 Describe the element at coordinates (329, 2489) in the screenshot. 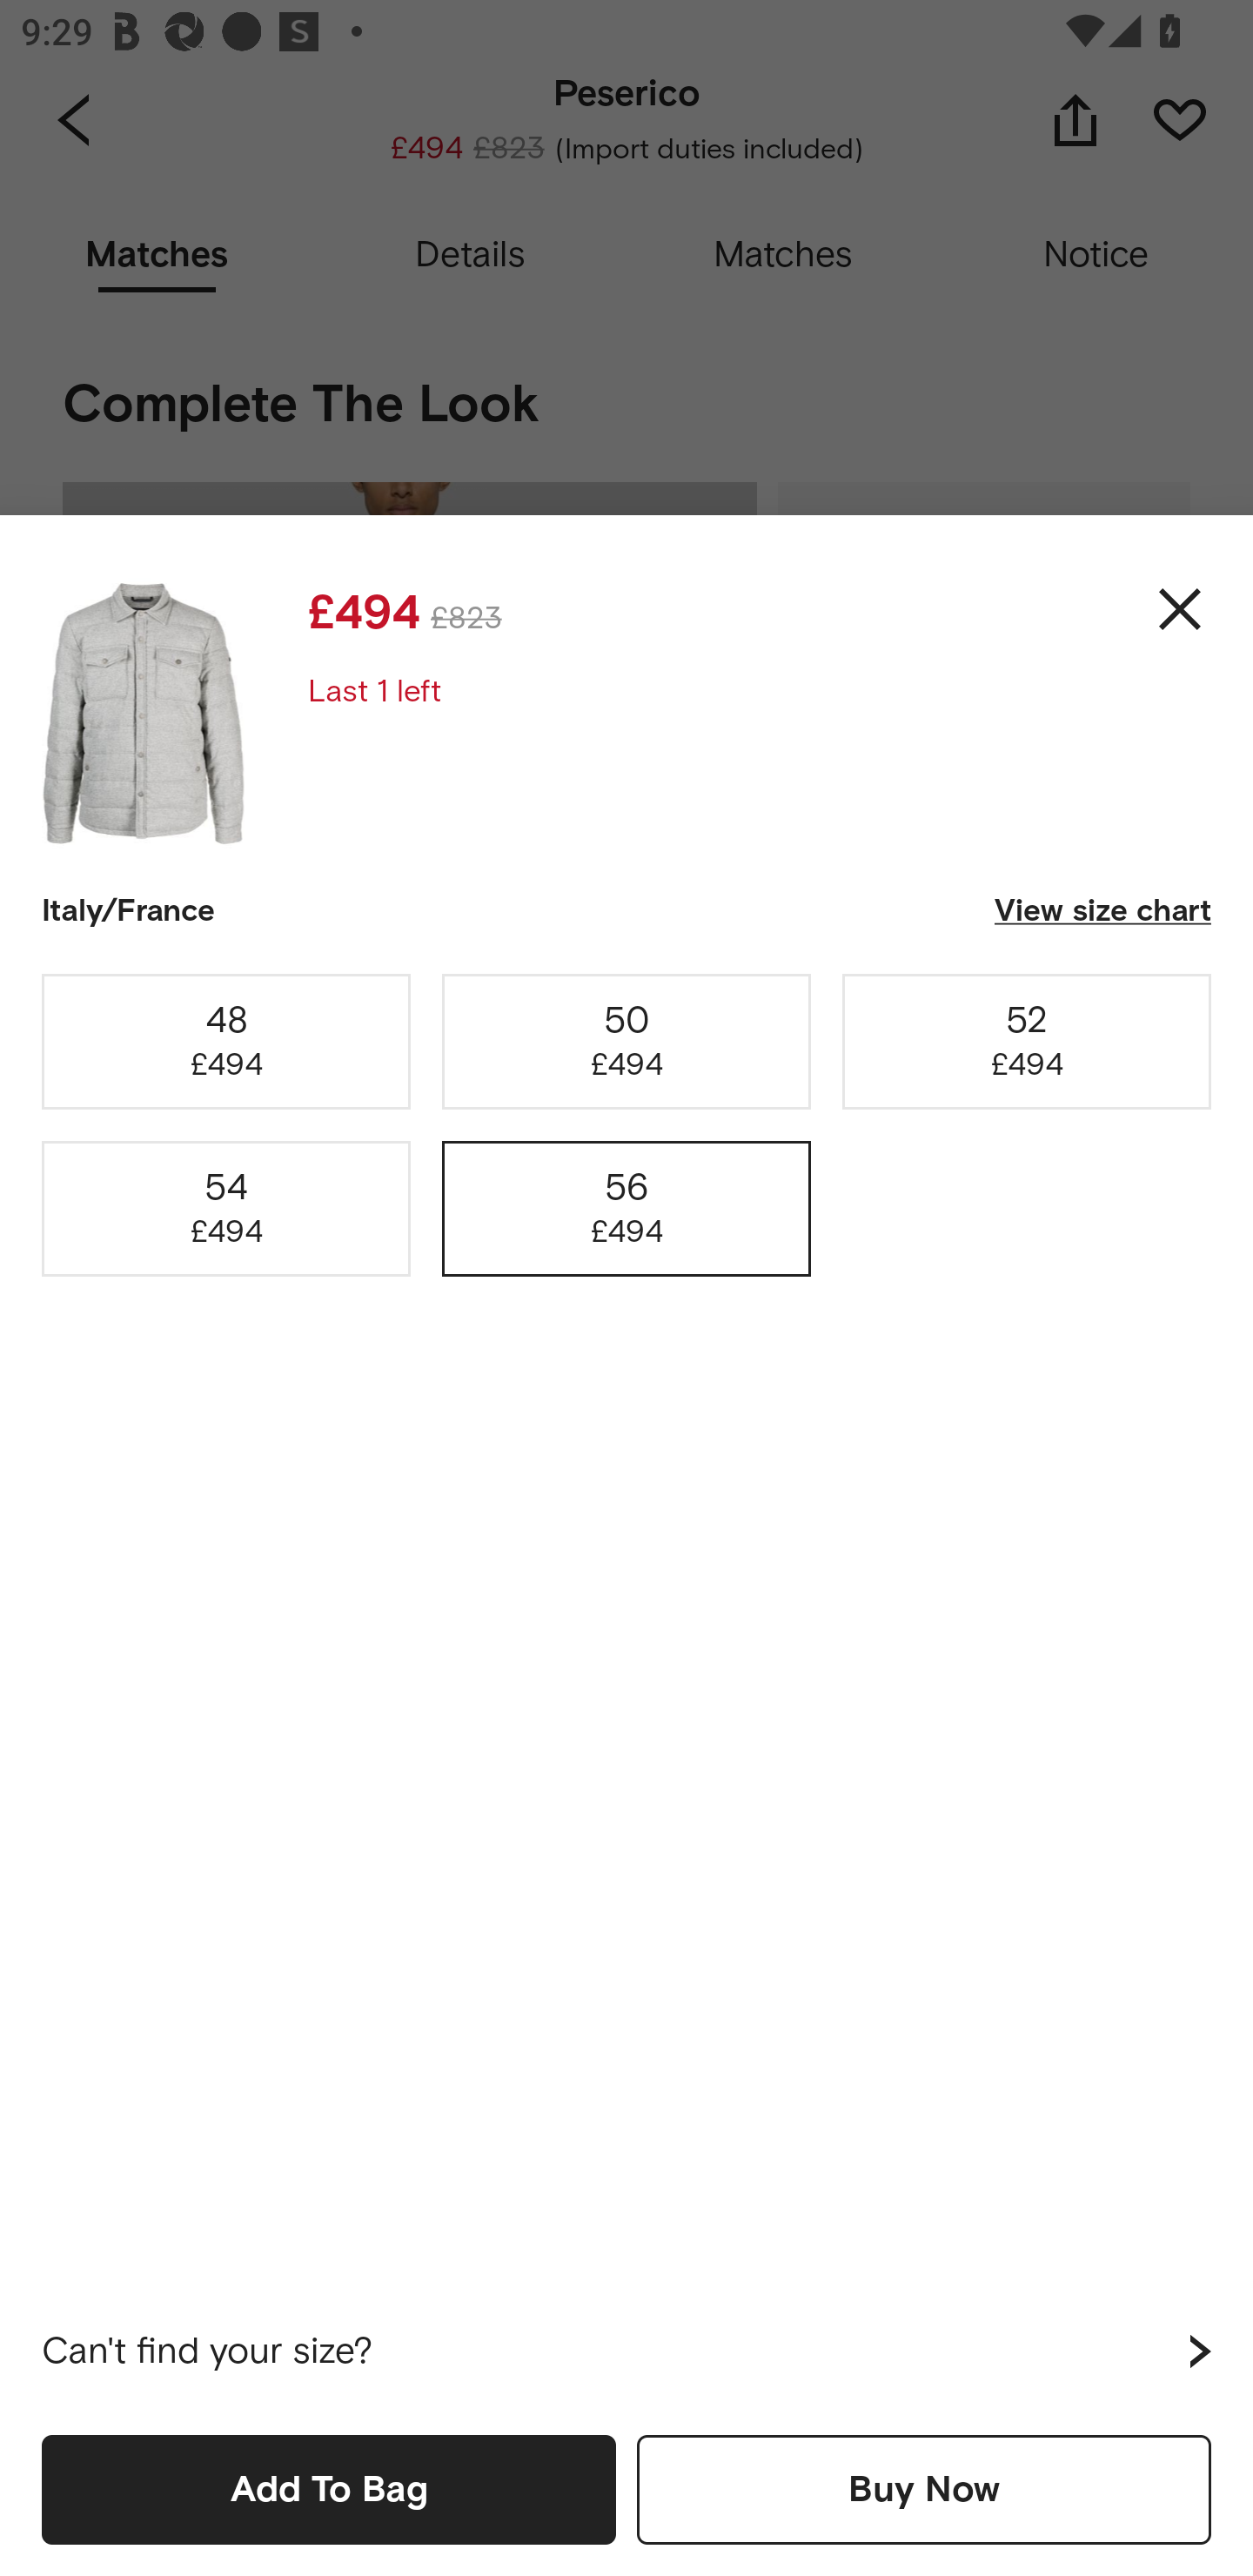

I see `Add To Bag` at that location.